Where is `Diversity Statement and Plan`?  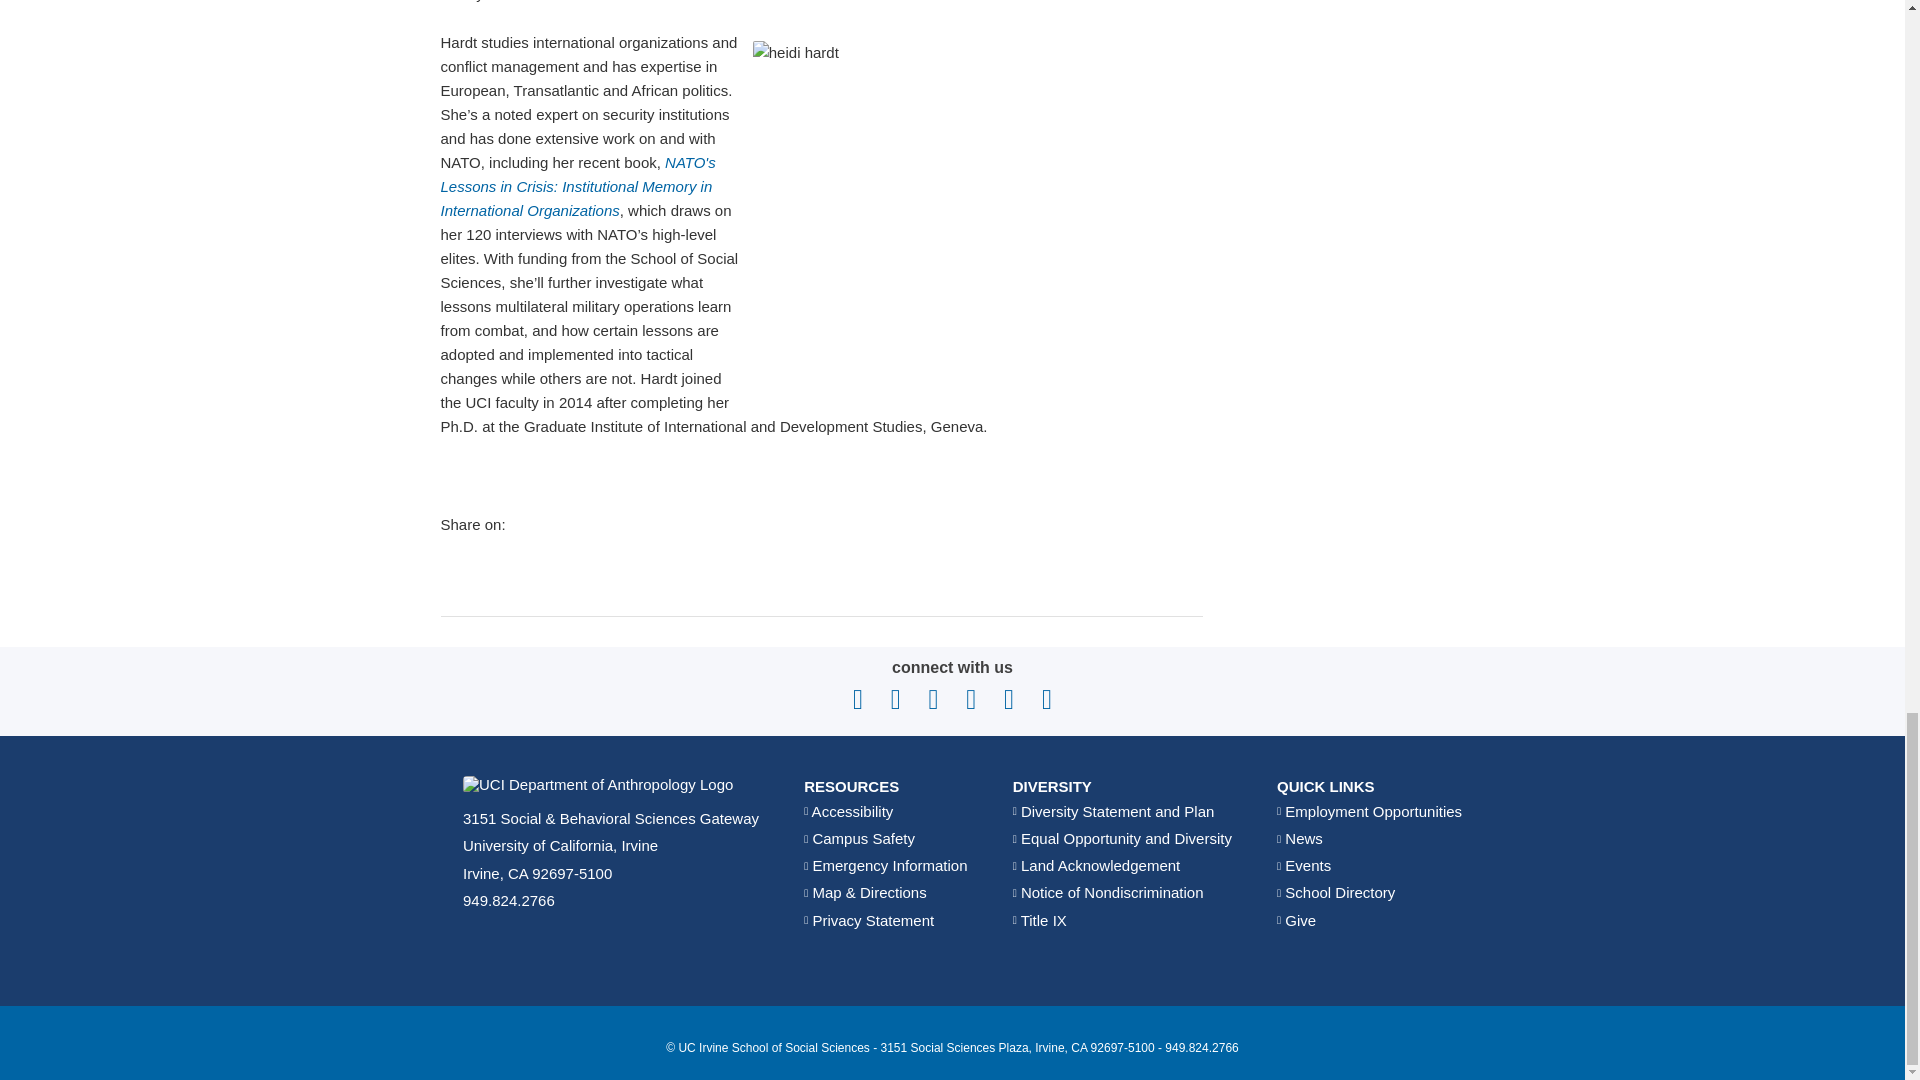 Diversity Statement and Plan is located at coordinates (1114, 811).